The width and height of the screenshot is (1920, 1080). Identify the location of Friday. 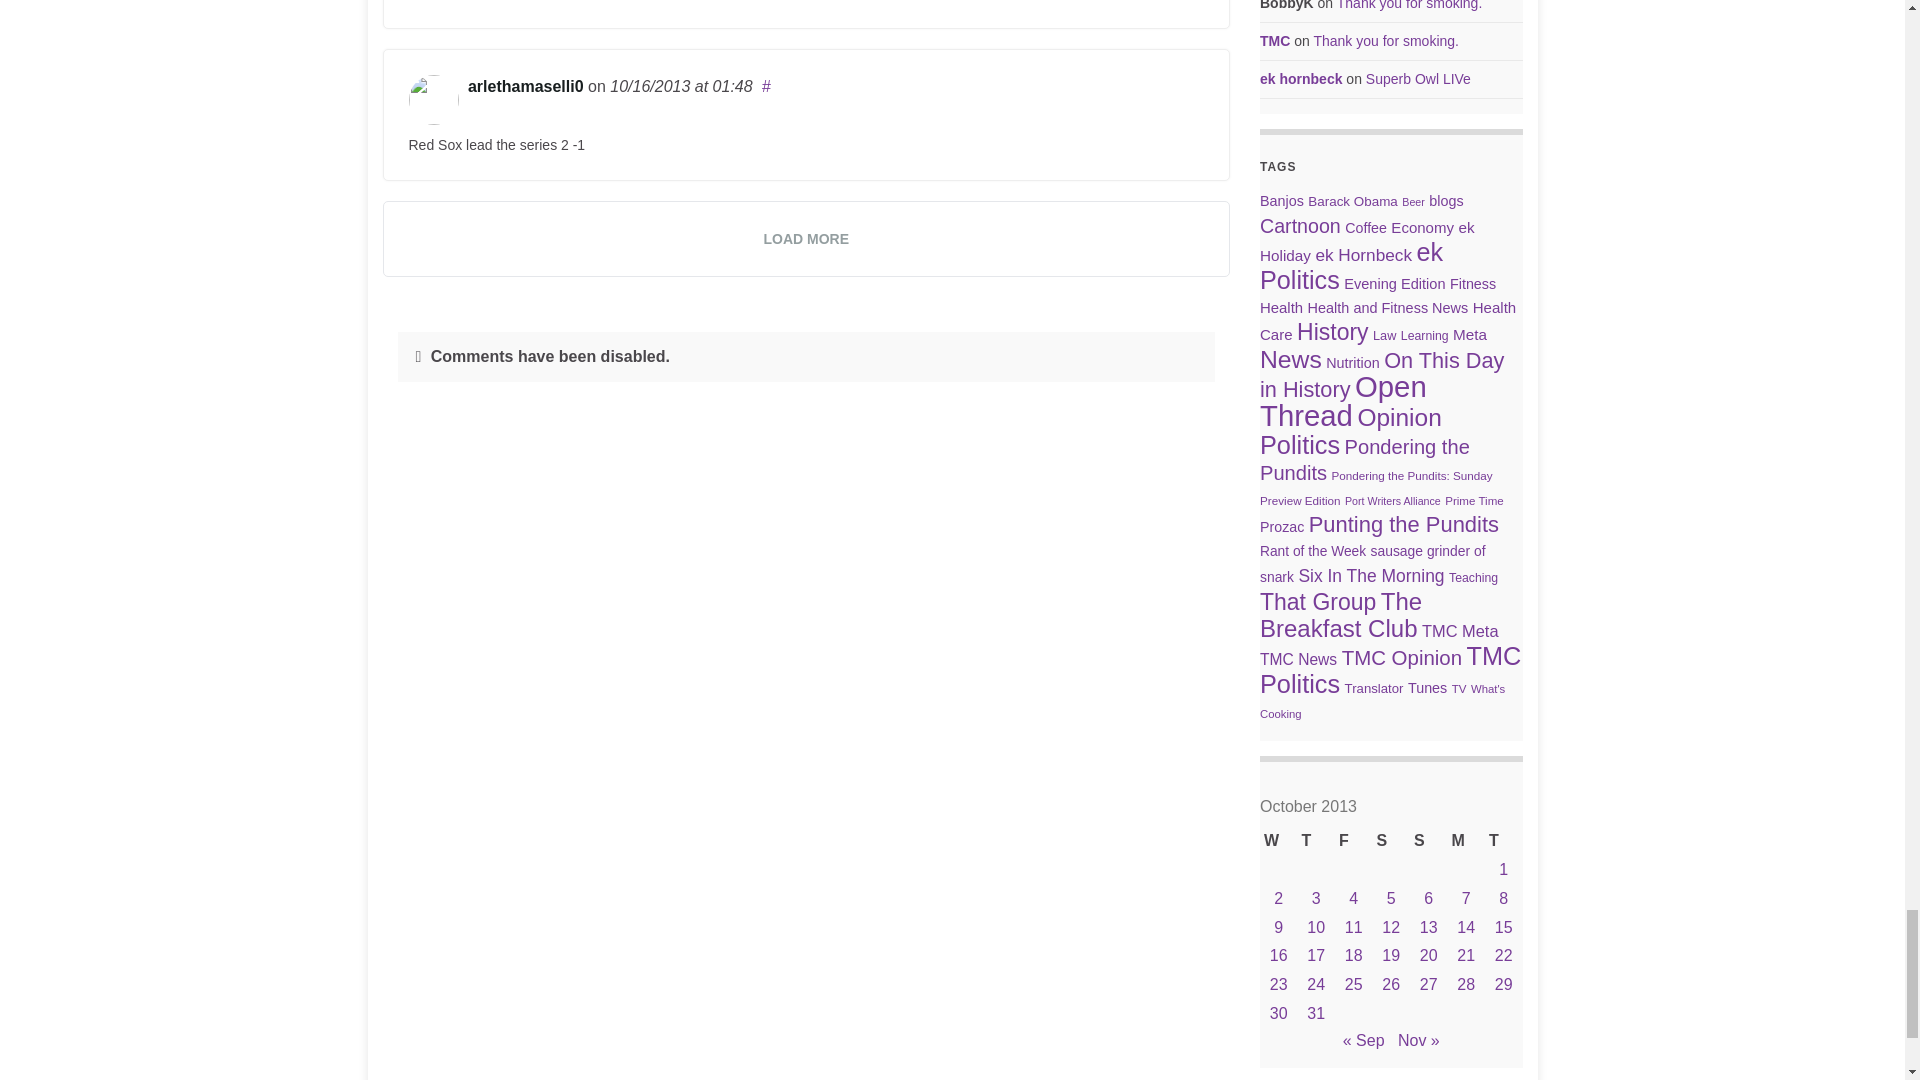
(1353, 842).